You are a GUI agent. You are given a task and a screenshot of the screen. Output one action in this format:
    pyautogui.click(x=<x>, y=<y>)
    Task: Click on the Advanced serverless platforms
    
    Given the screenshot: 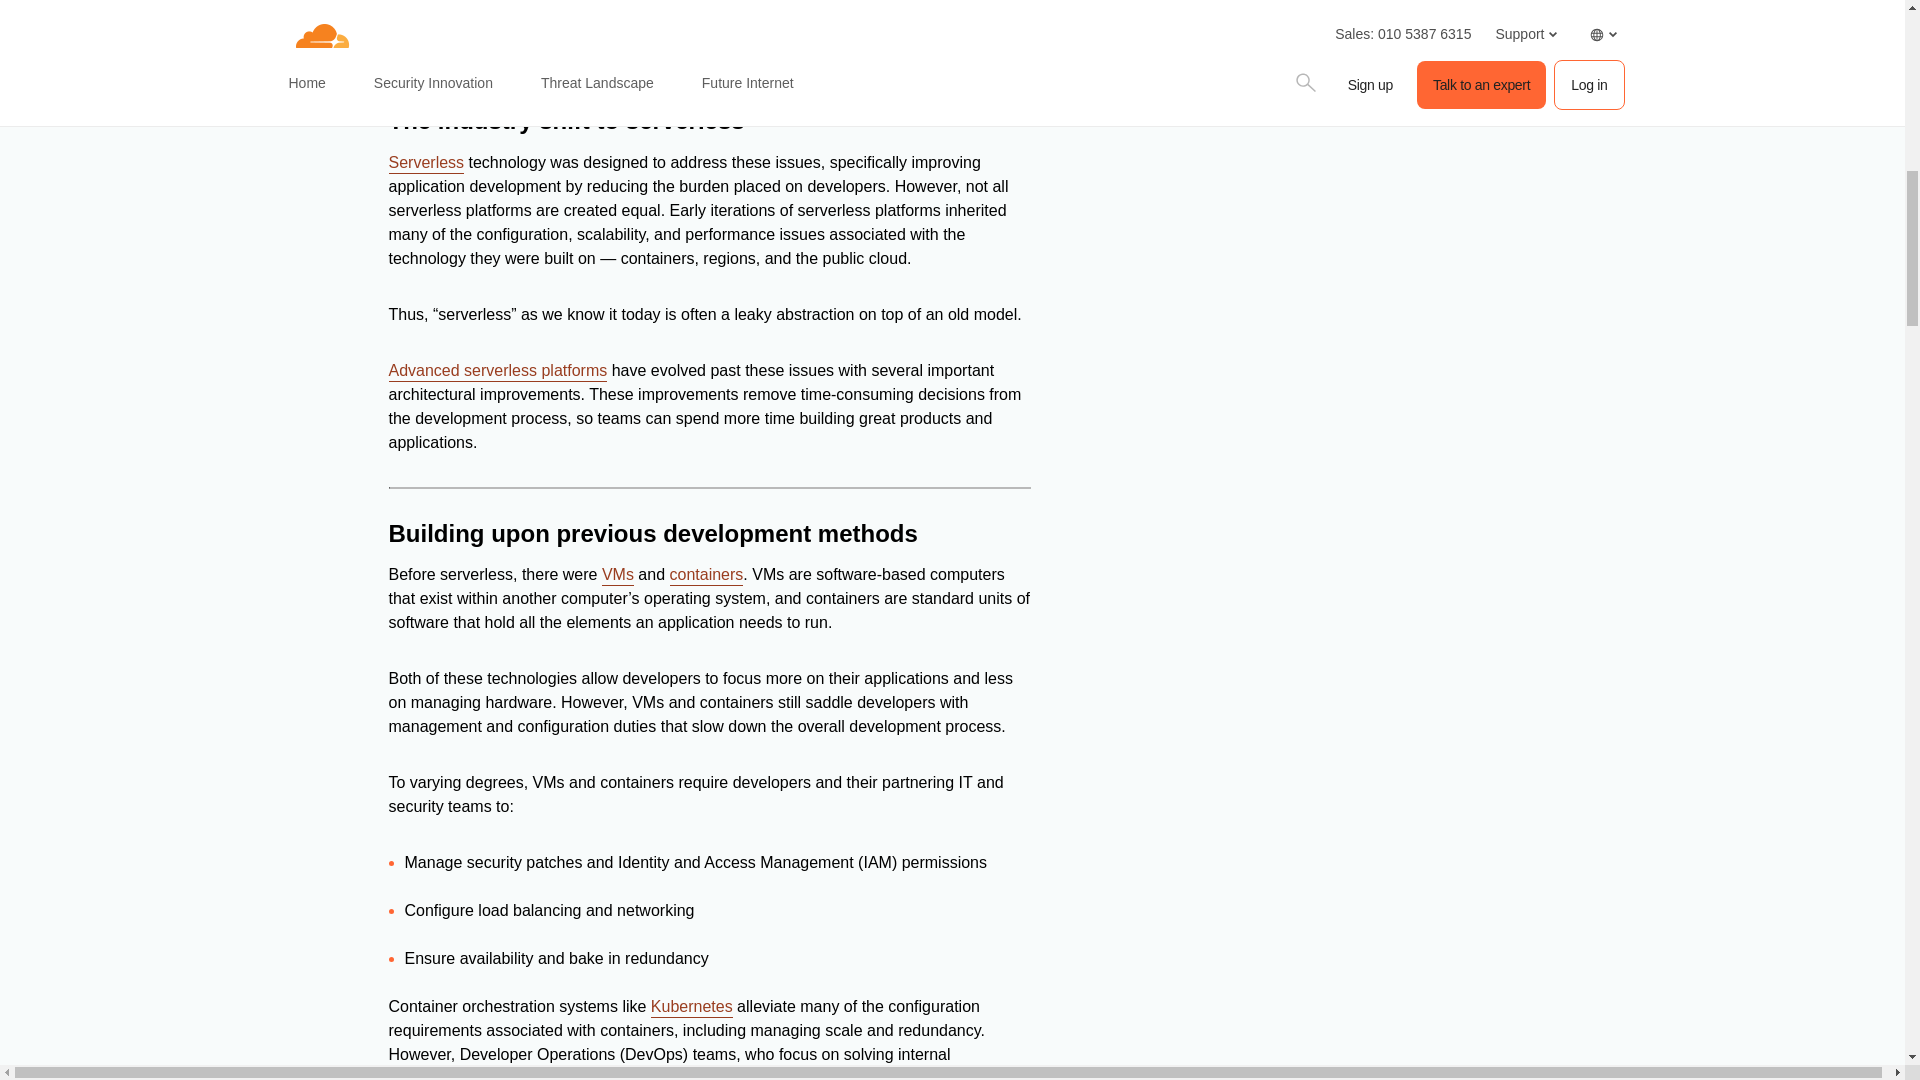 What is the action you would take?
    pyautogui.click(x=496, y=372)
    